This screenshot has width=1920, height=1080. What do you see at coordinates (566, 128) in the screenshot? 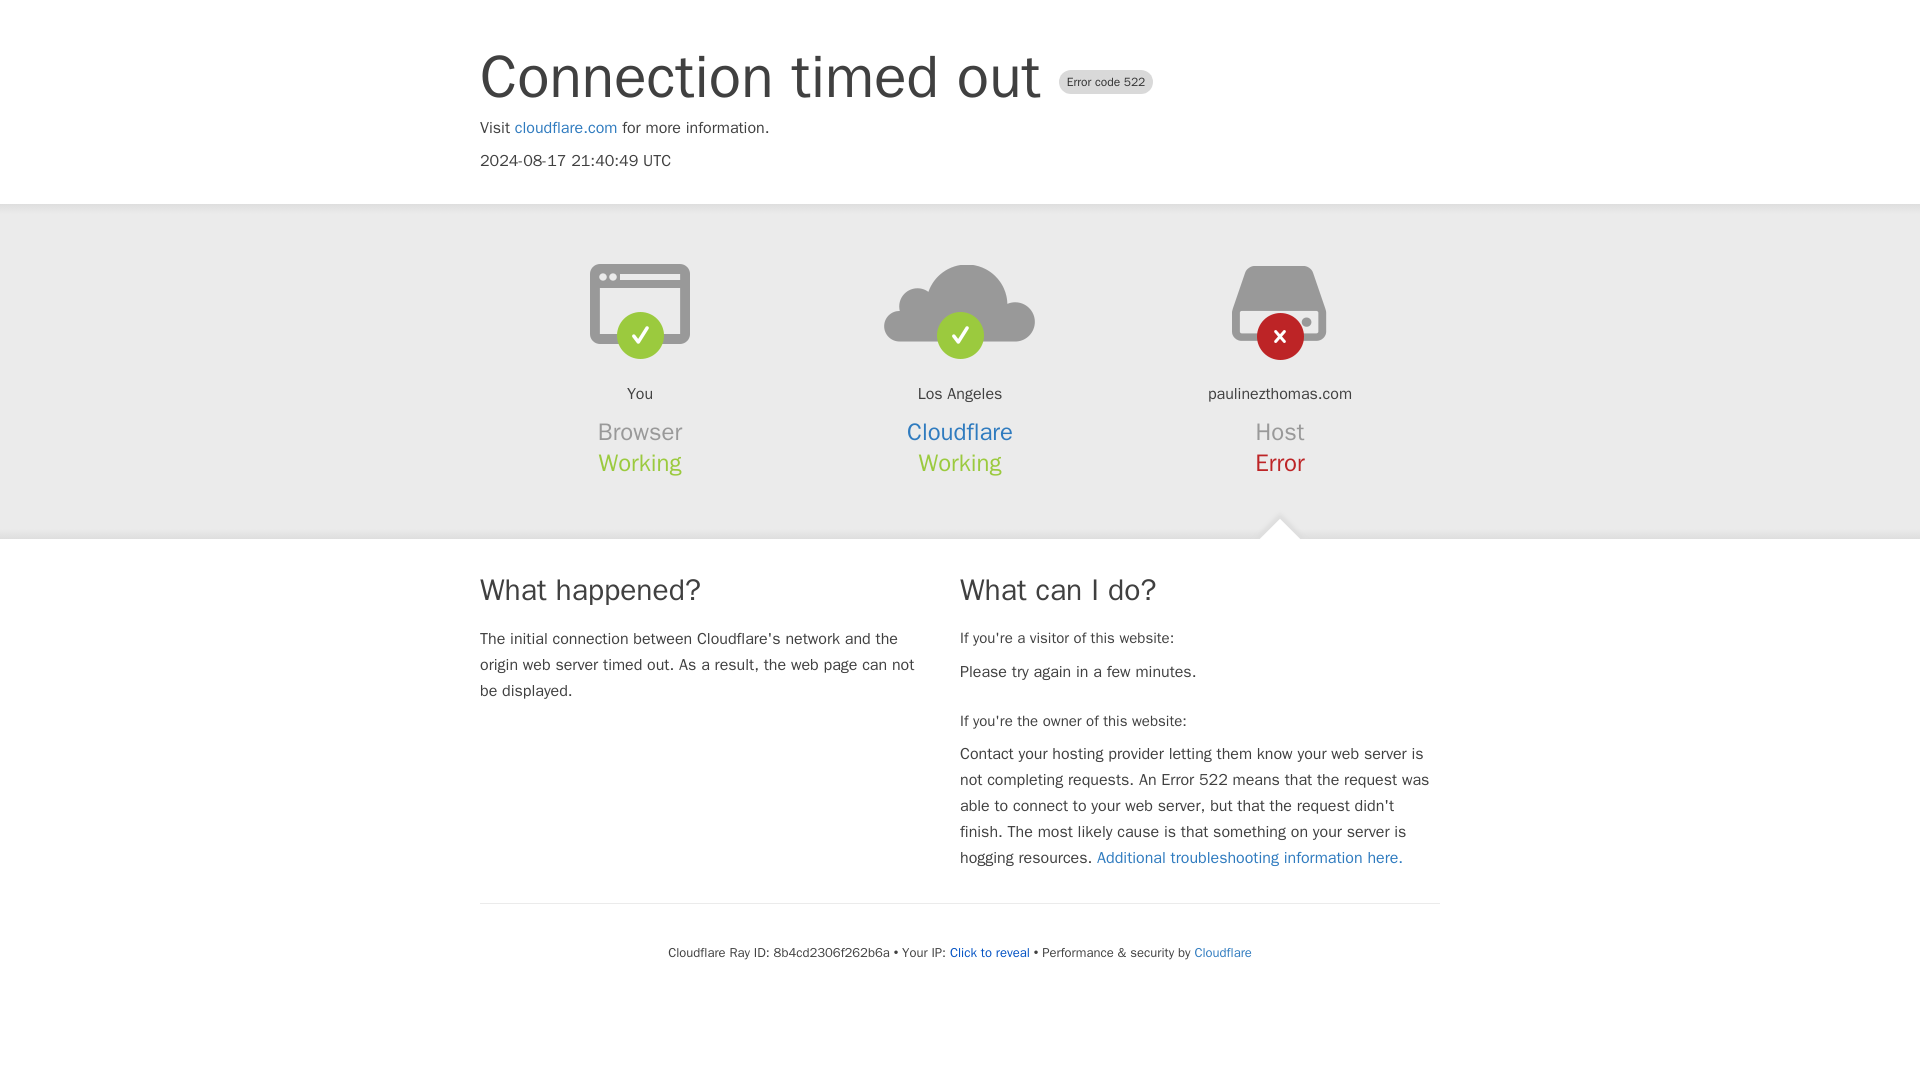
I see `cloudflare.com` at bounding box center [566, 128].